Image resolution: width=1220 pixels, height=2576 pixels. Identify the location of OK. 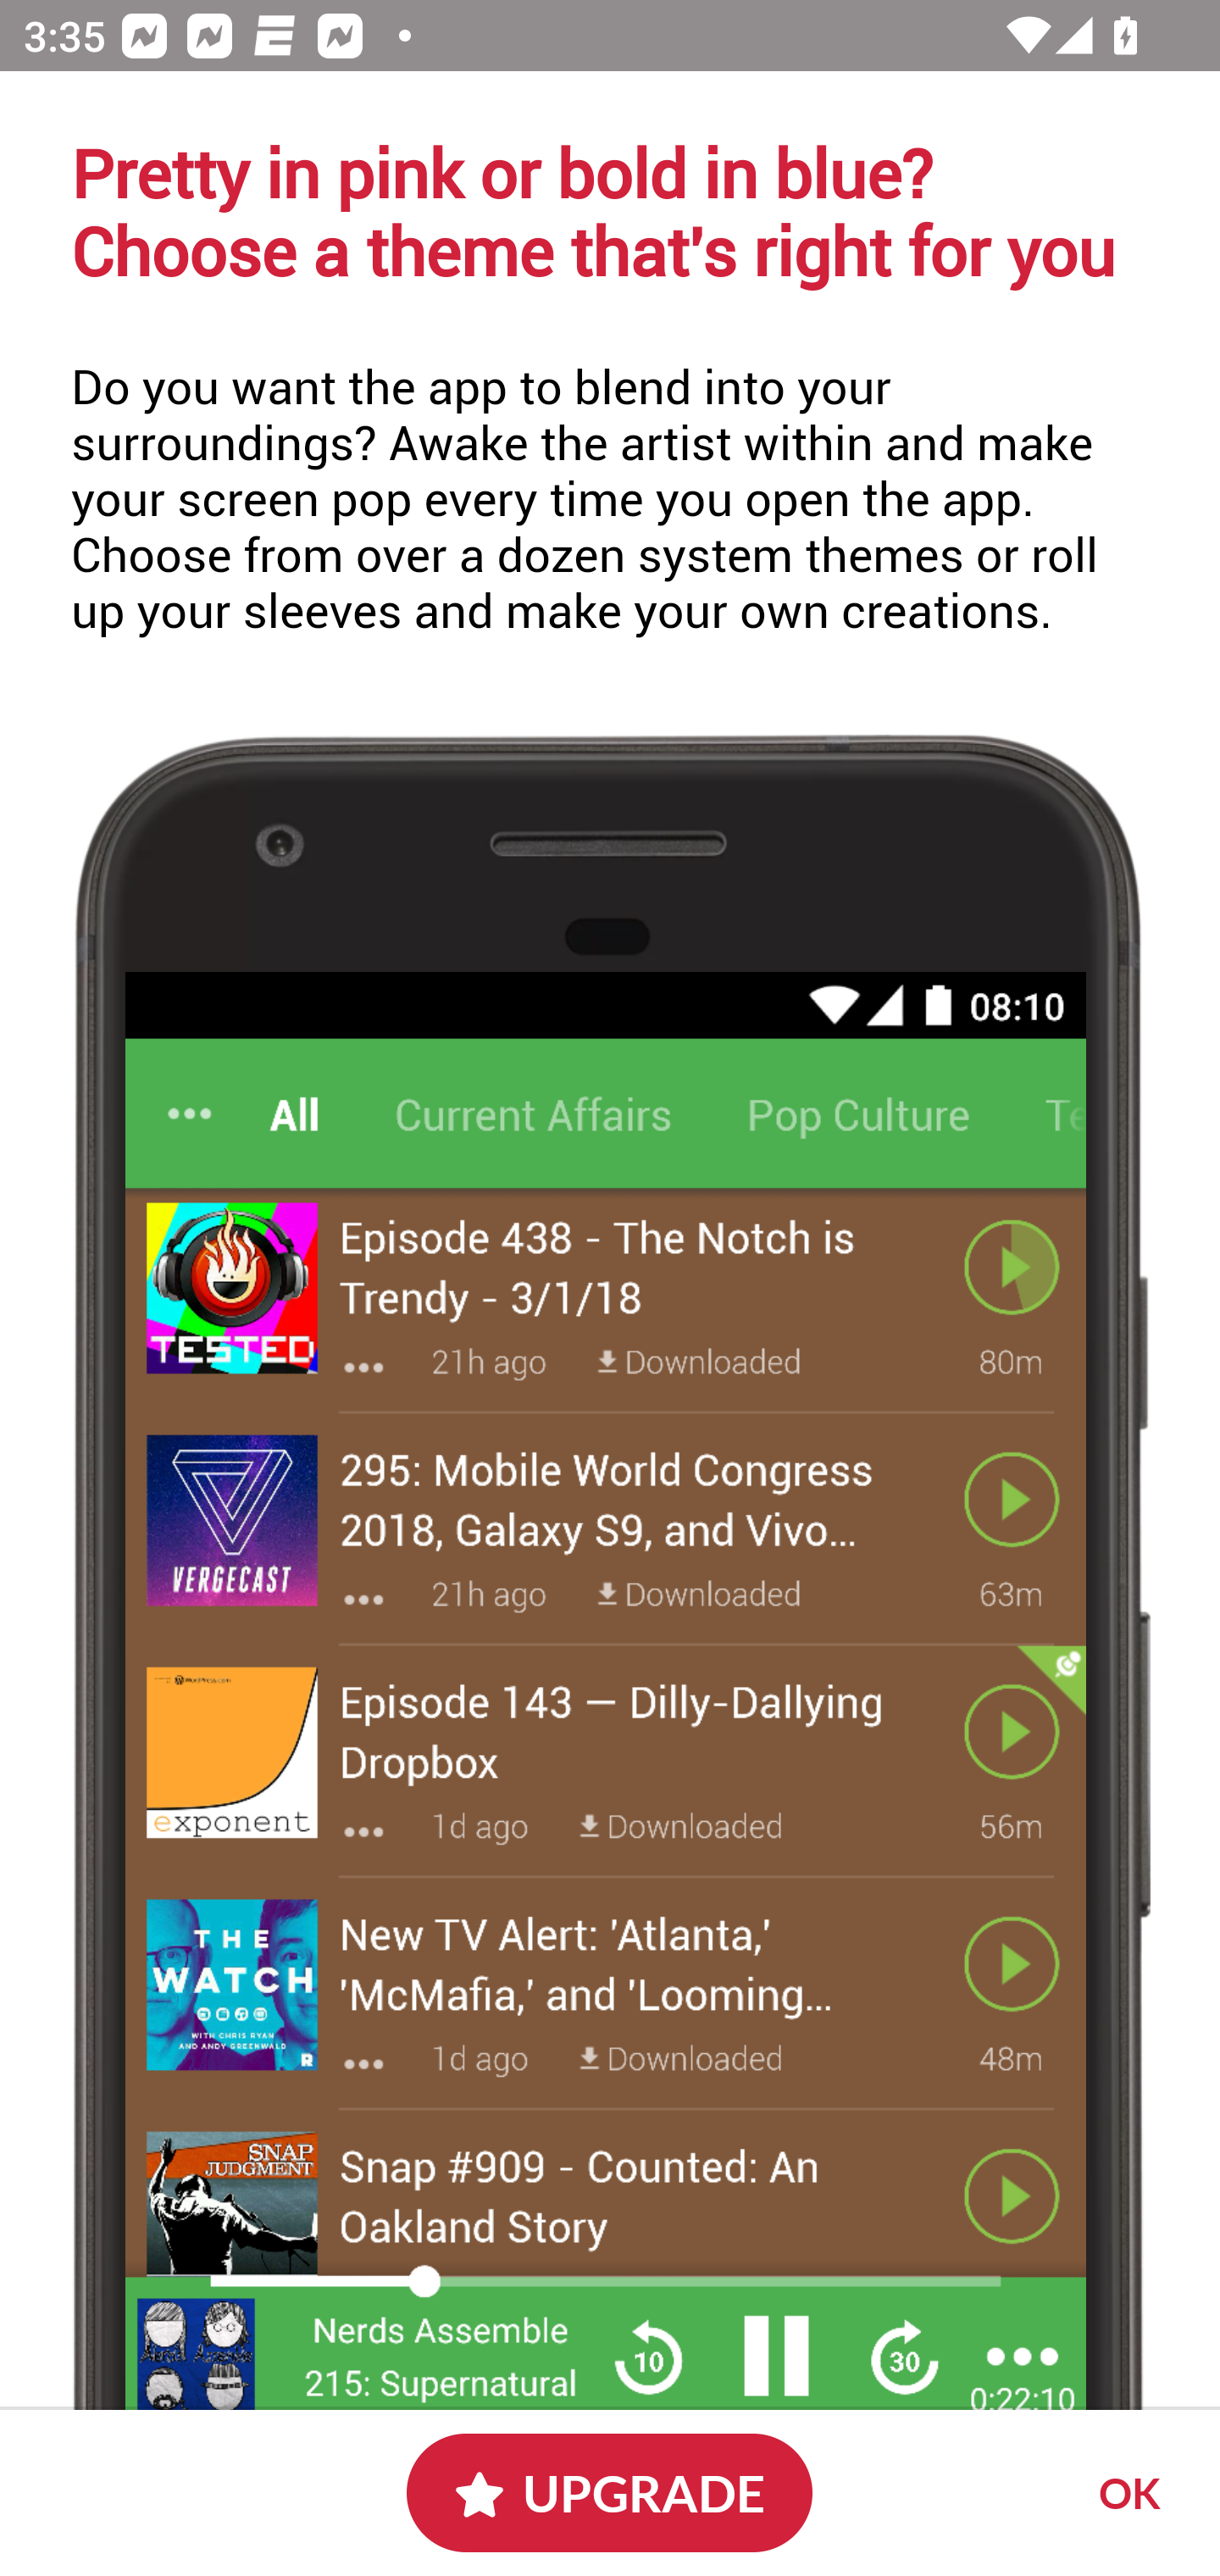
(1125, 2493).